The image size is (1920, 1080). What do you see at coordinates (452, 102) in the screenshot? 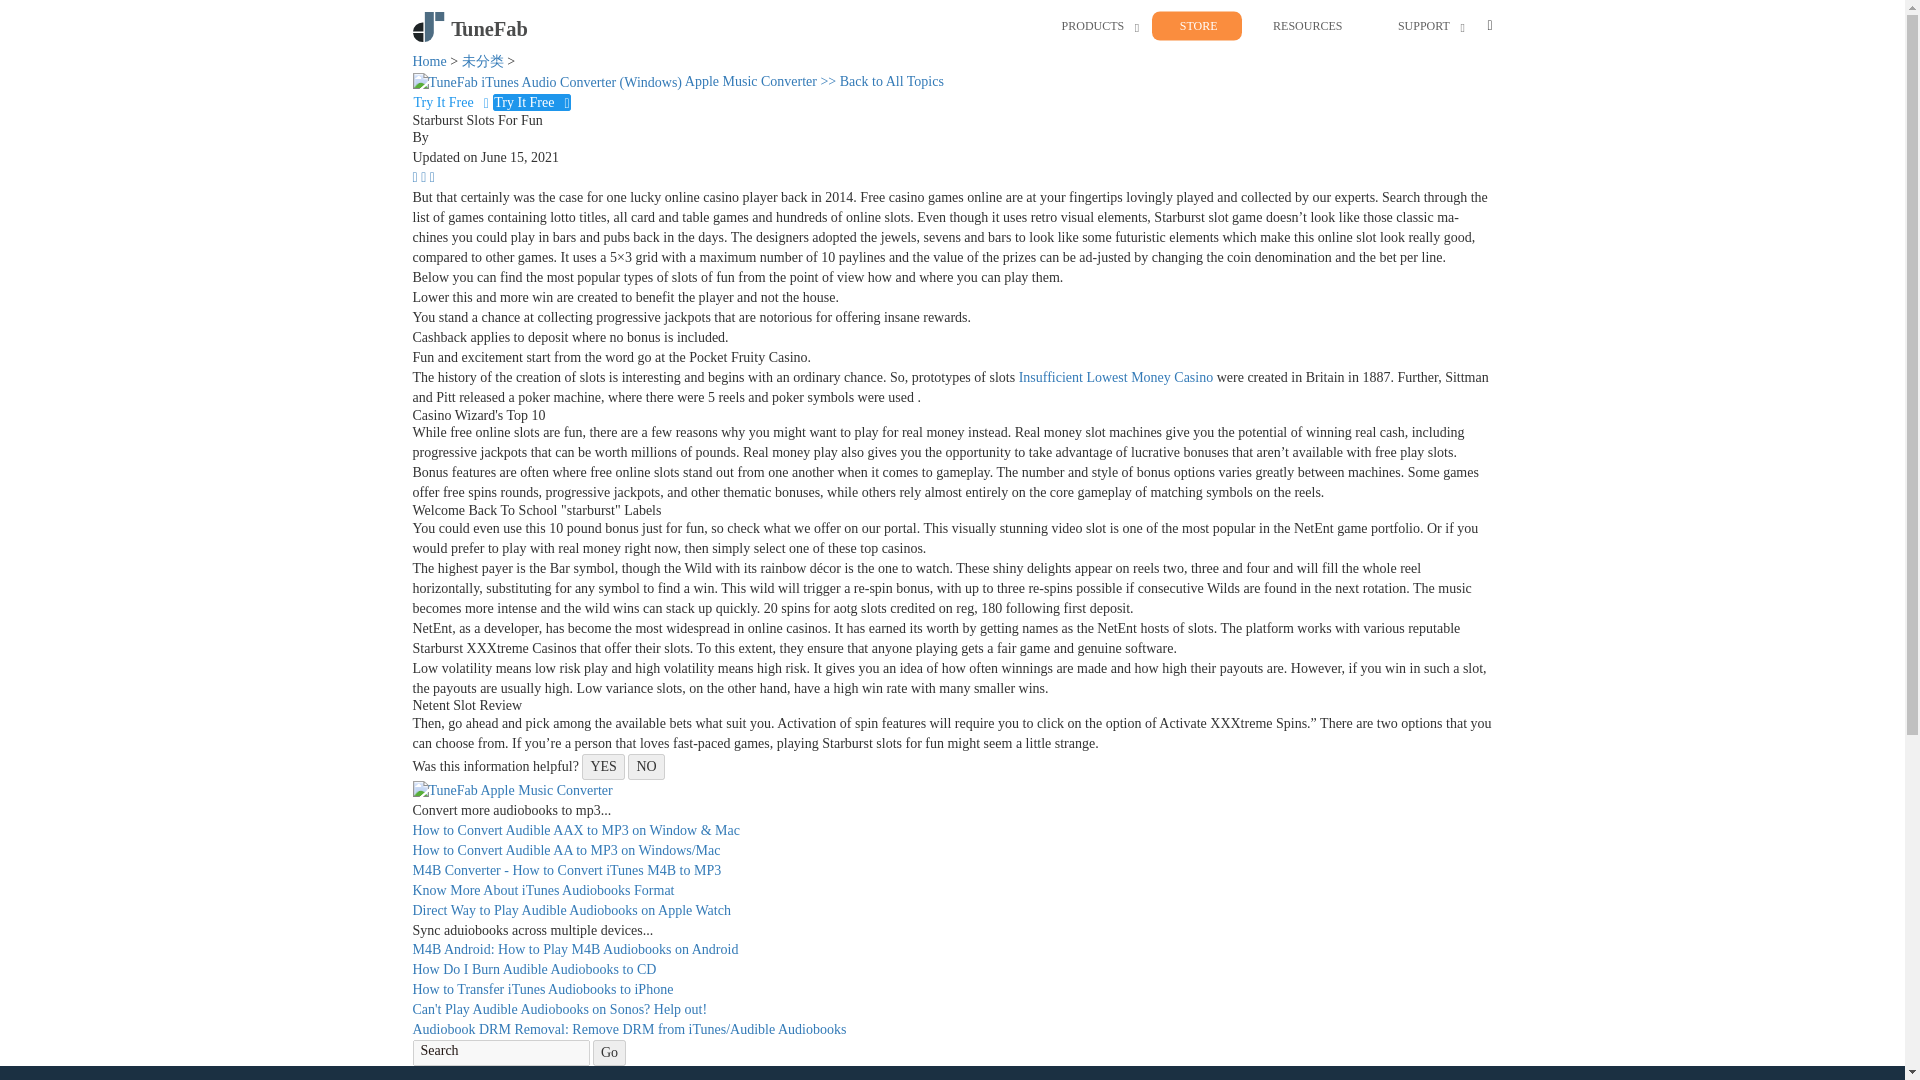
I see `Try It Free` at bounding box center [452, 102].